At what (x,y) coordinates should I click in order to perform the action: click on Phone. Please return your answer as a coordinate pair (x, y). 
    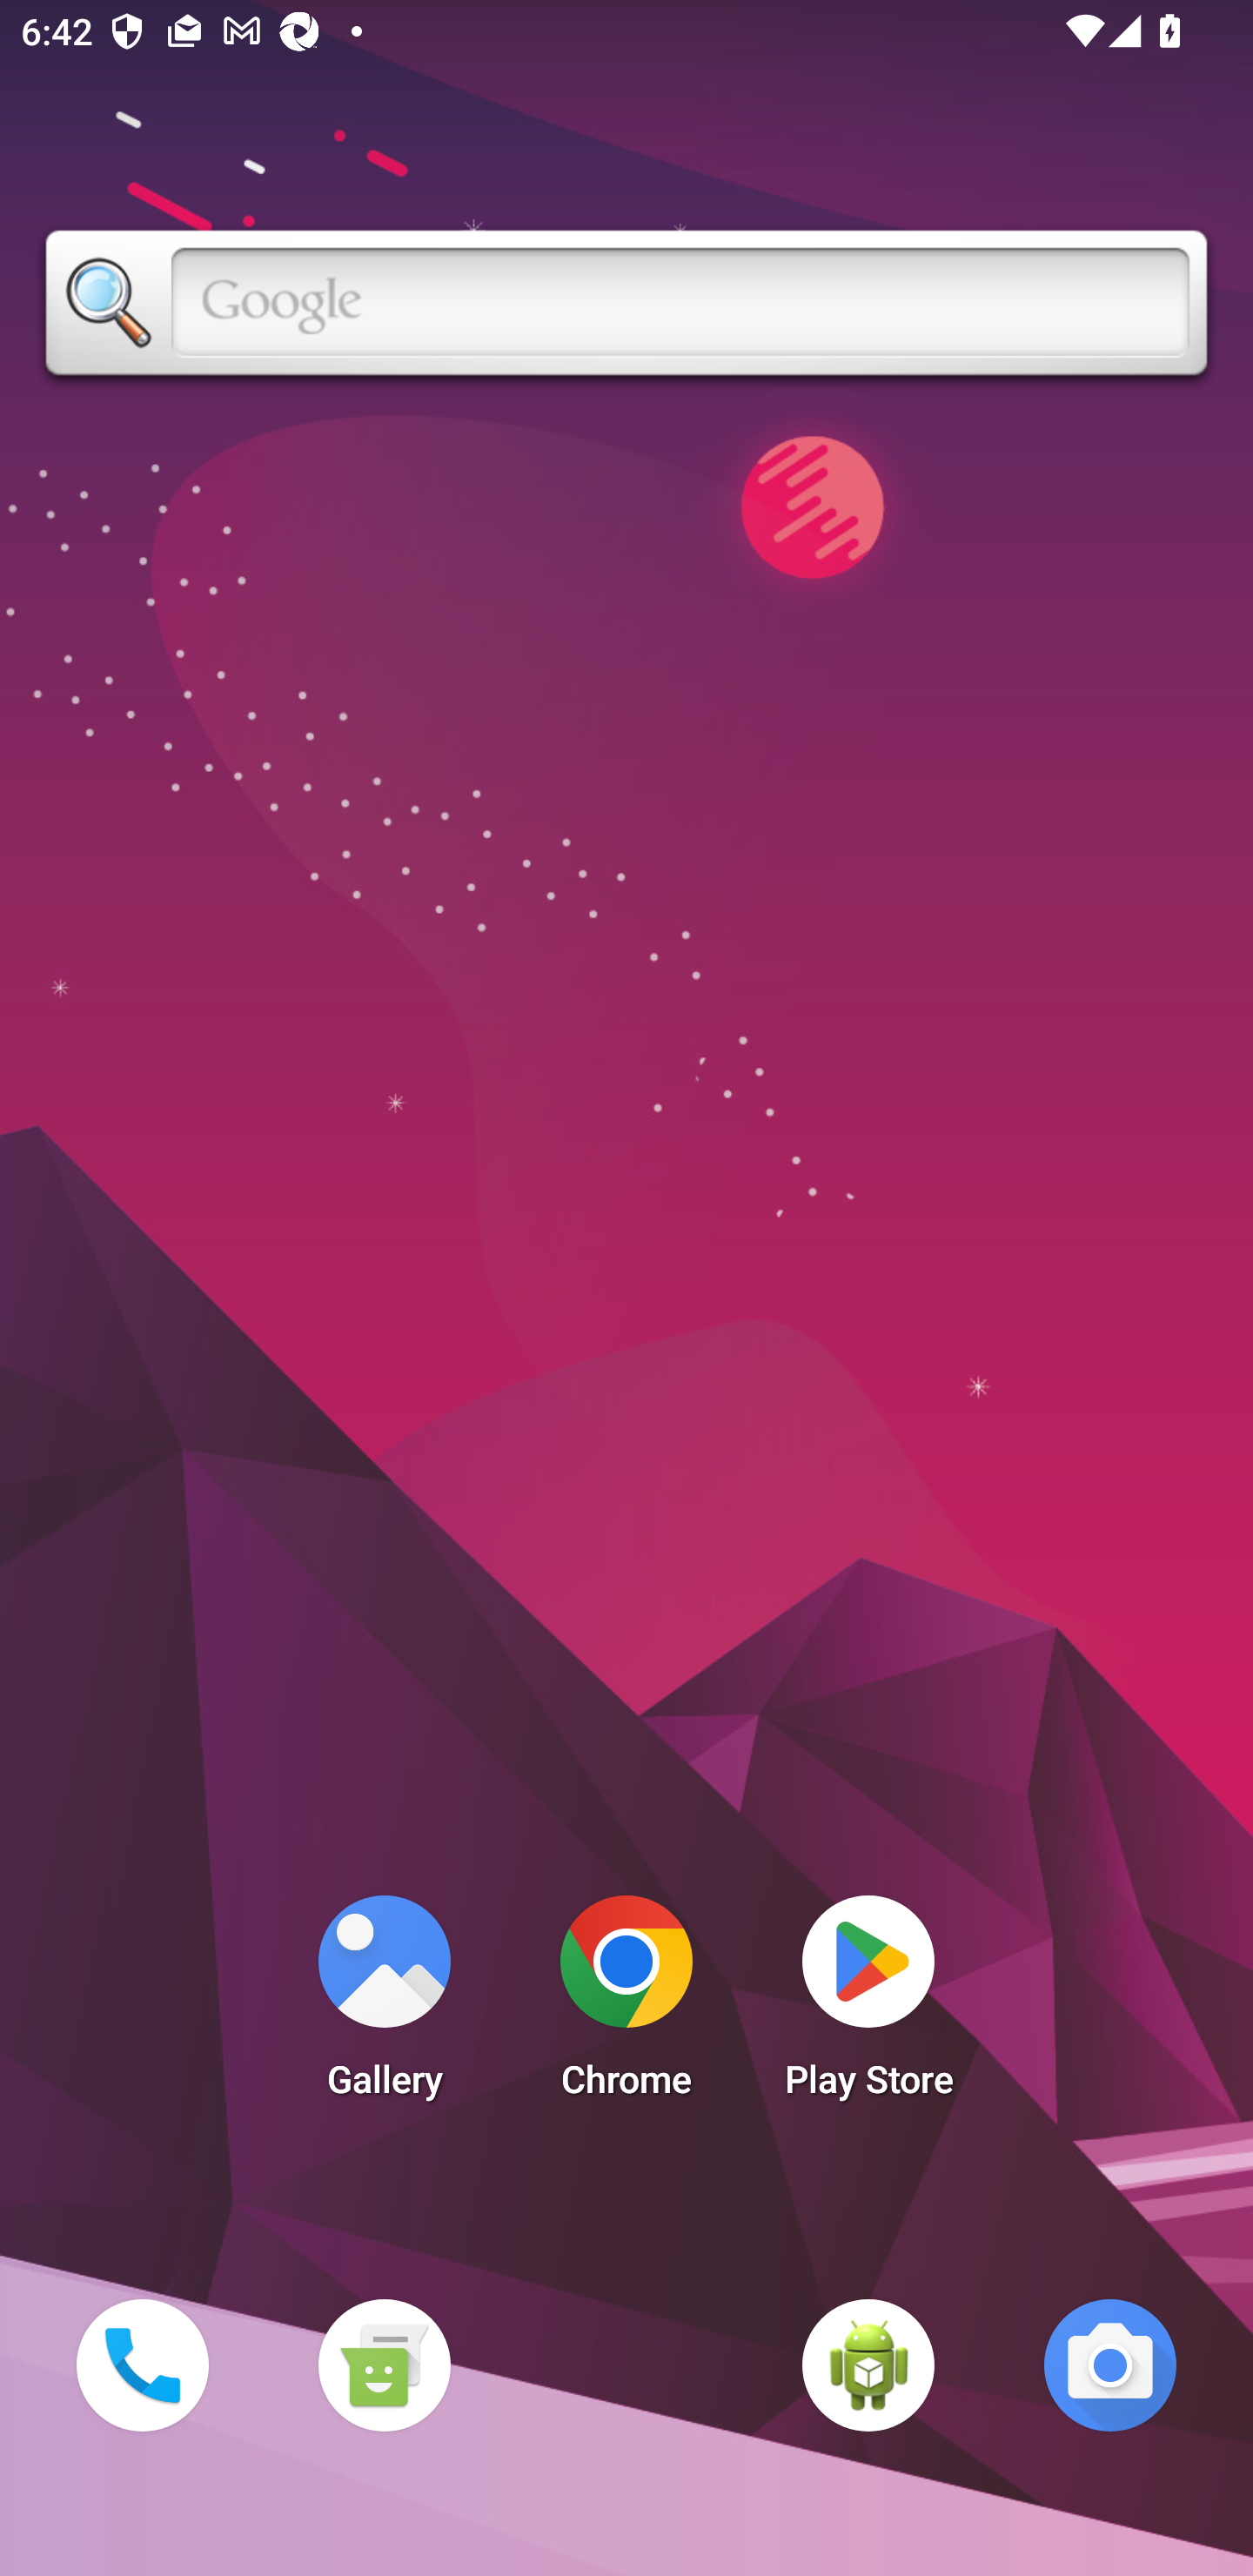
    Looking at the image, I should click on (142, 2365).